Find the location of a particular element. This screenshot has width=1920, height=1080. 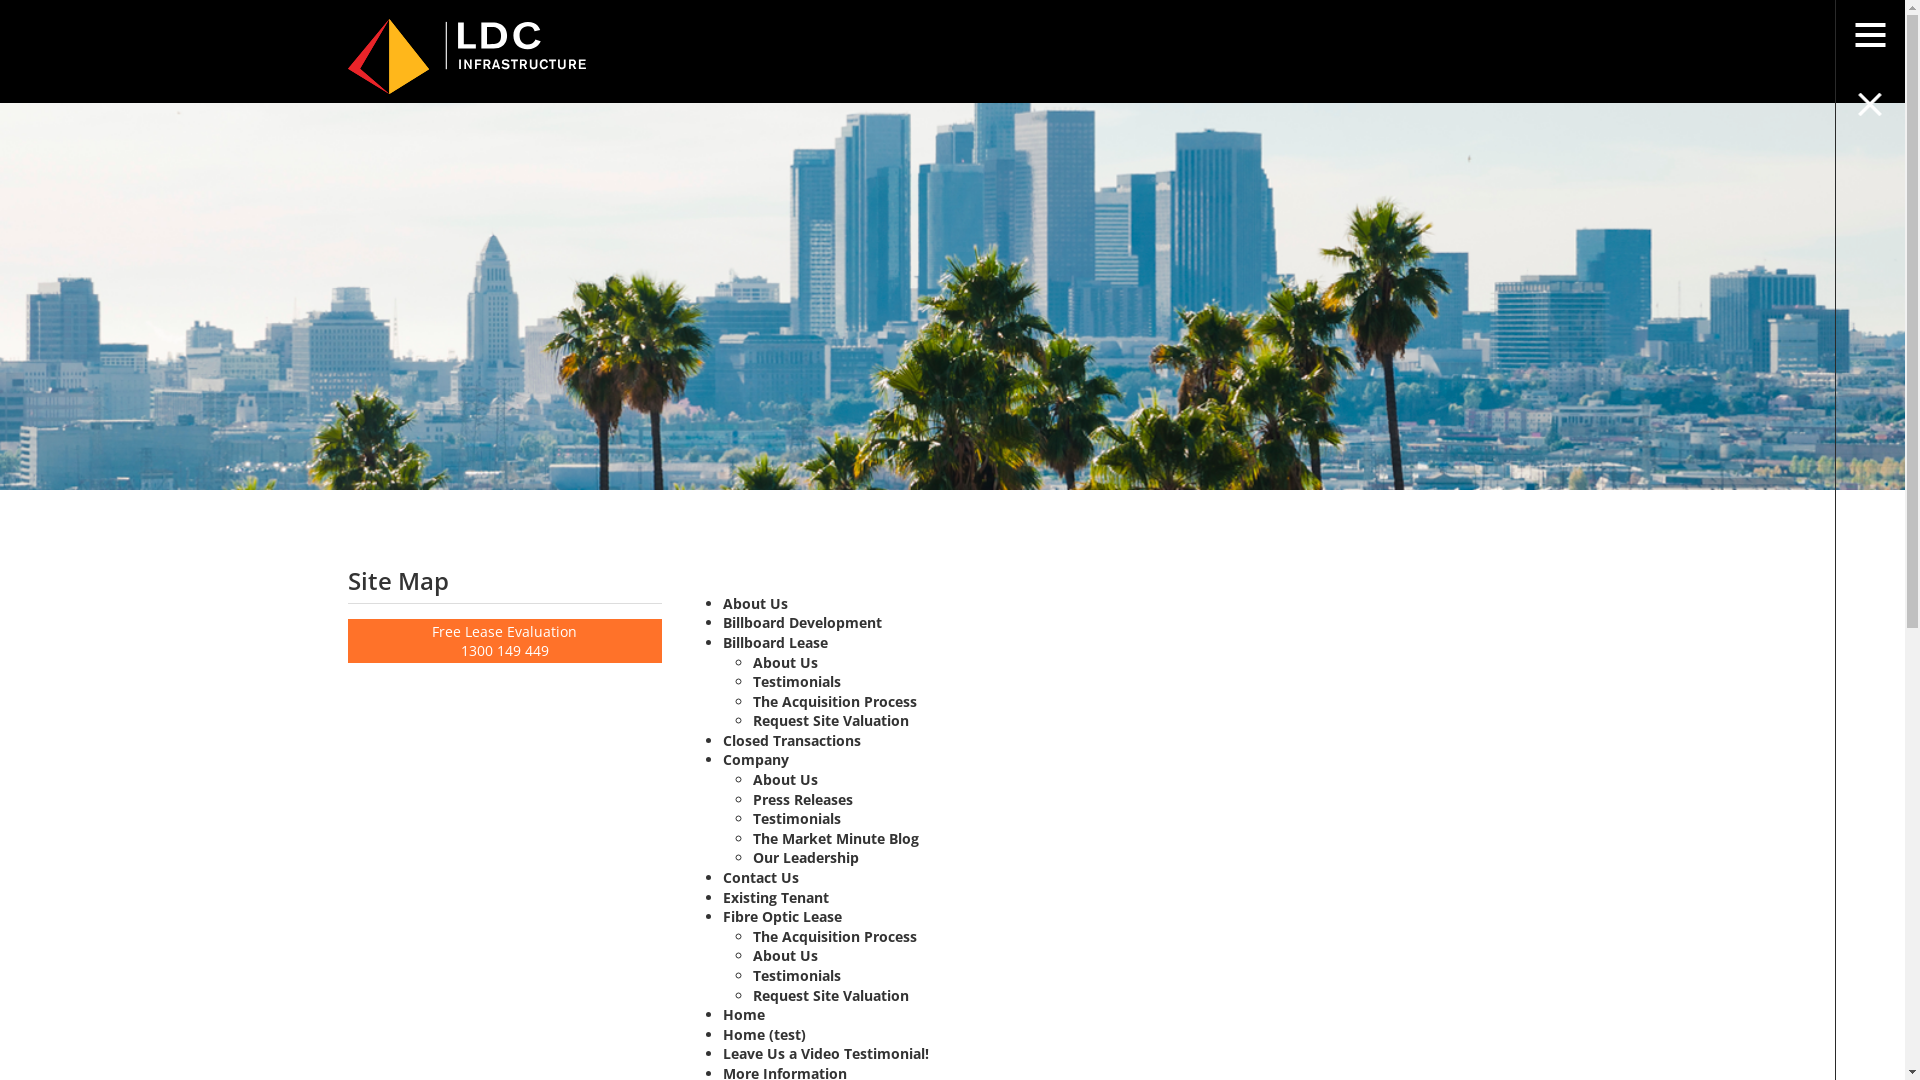

Site Map is located at coordinates (506, 584).